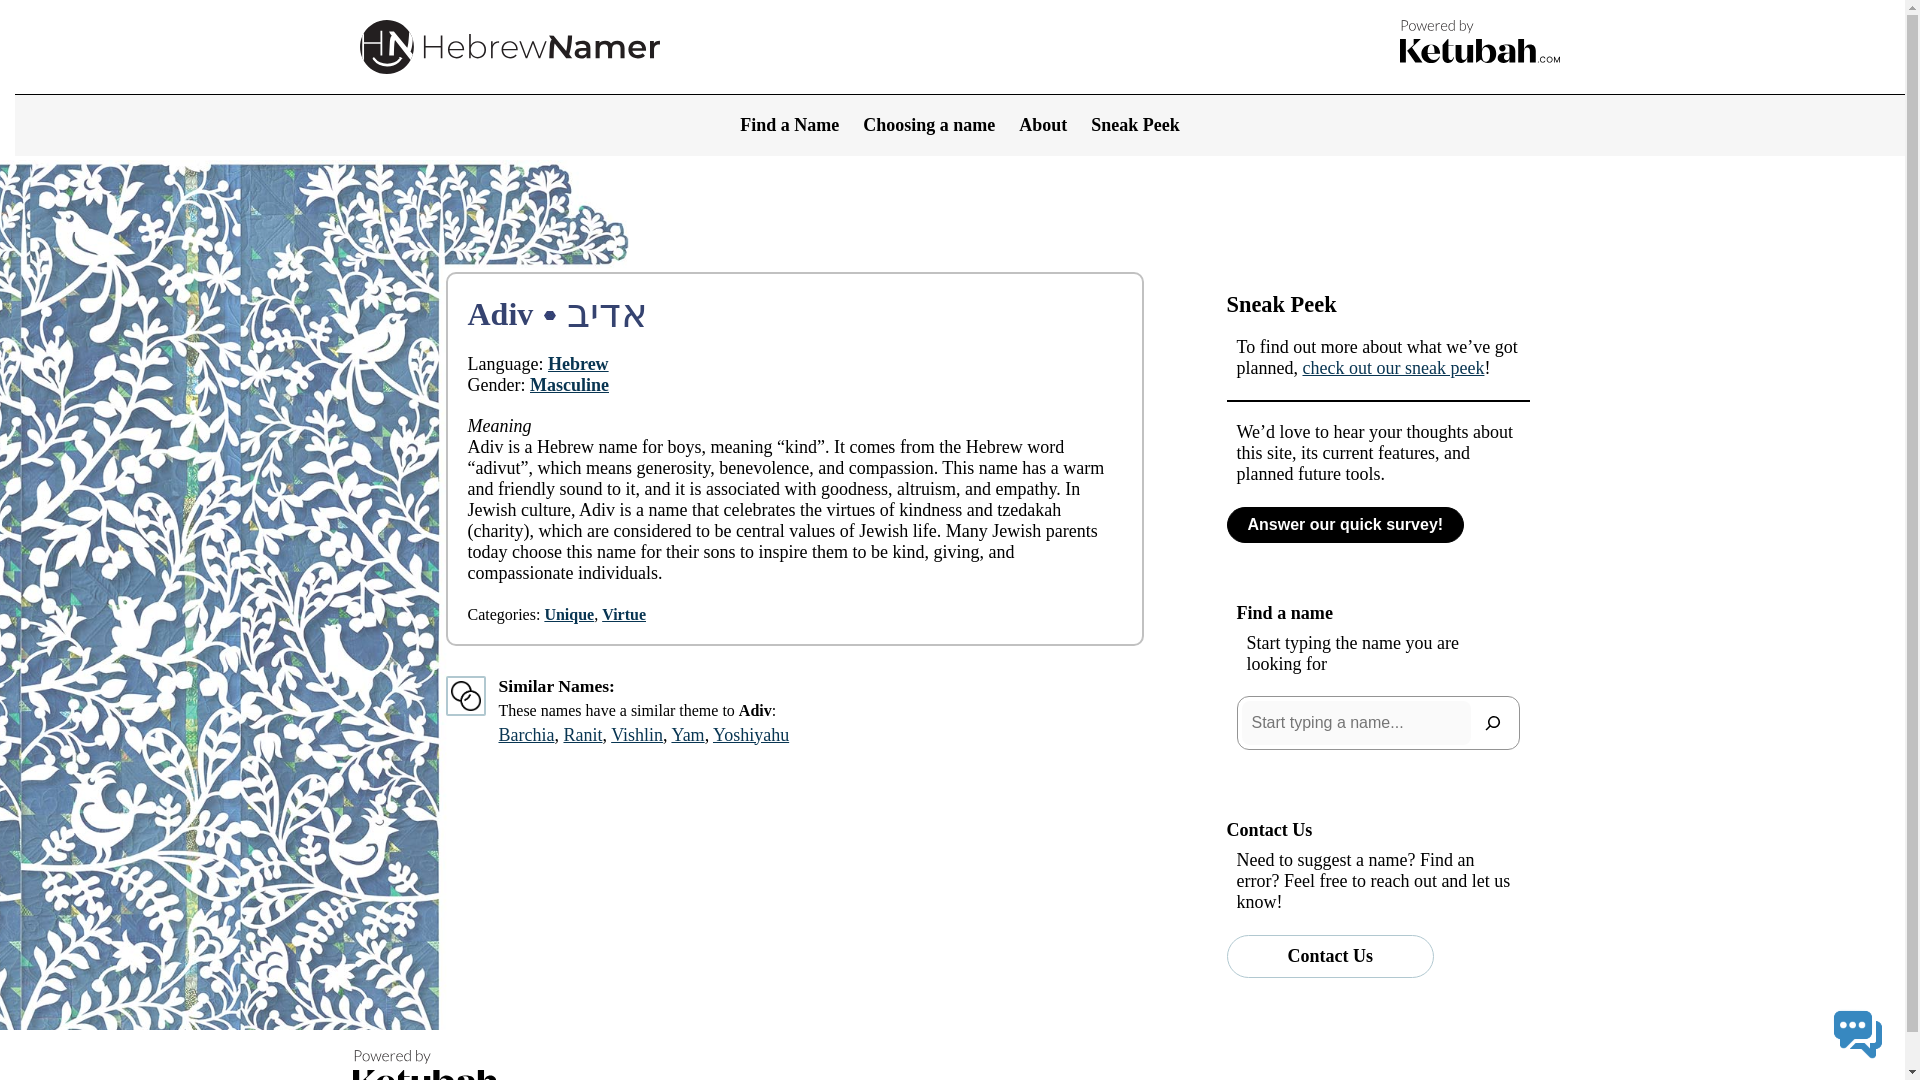 The width and height of the screenshot is (1920, 1080). Describe the element at coordinates (624, 614) in the screenshot. I see `Virtue` at that location.